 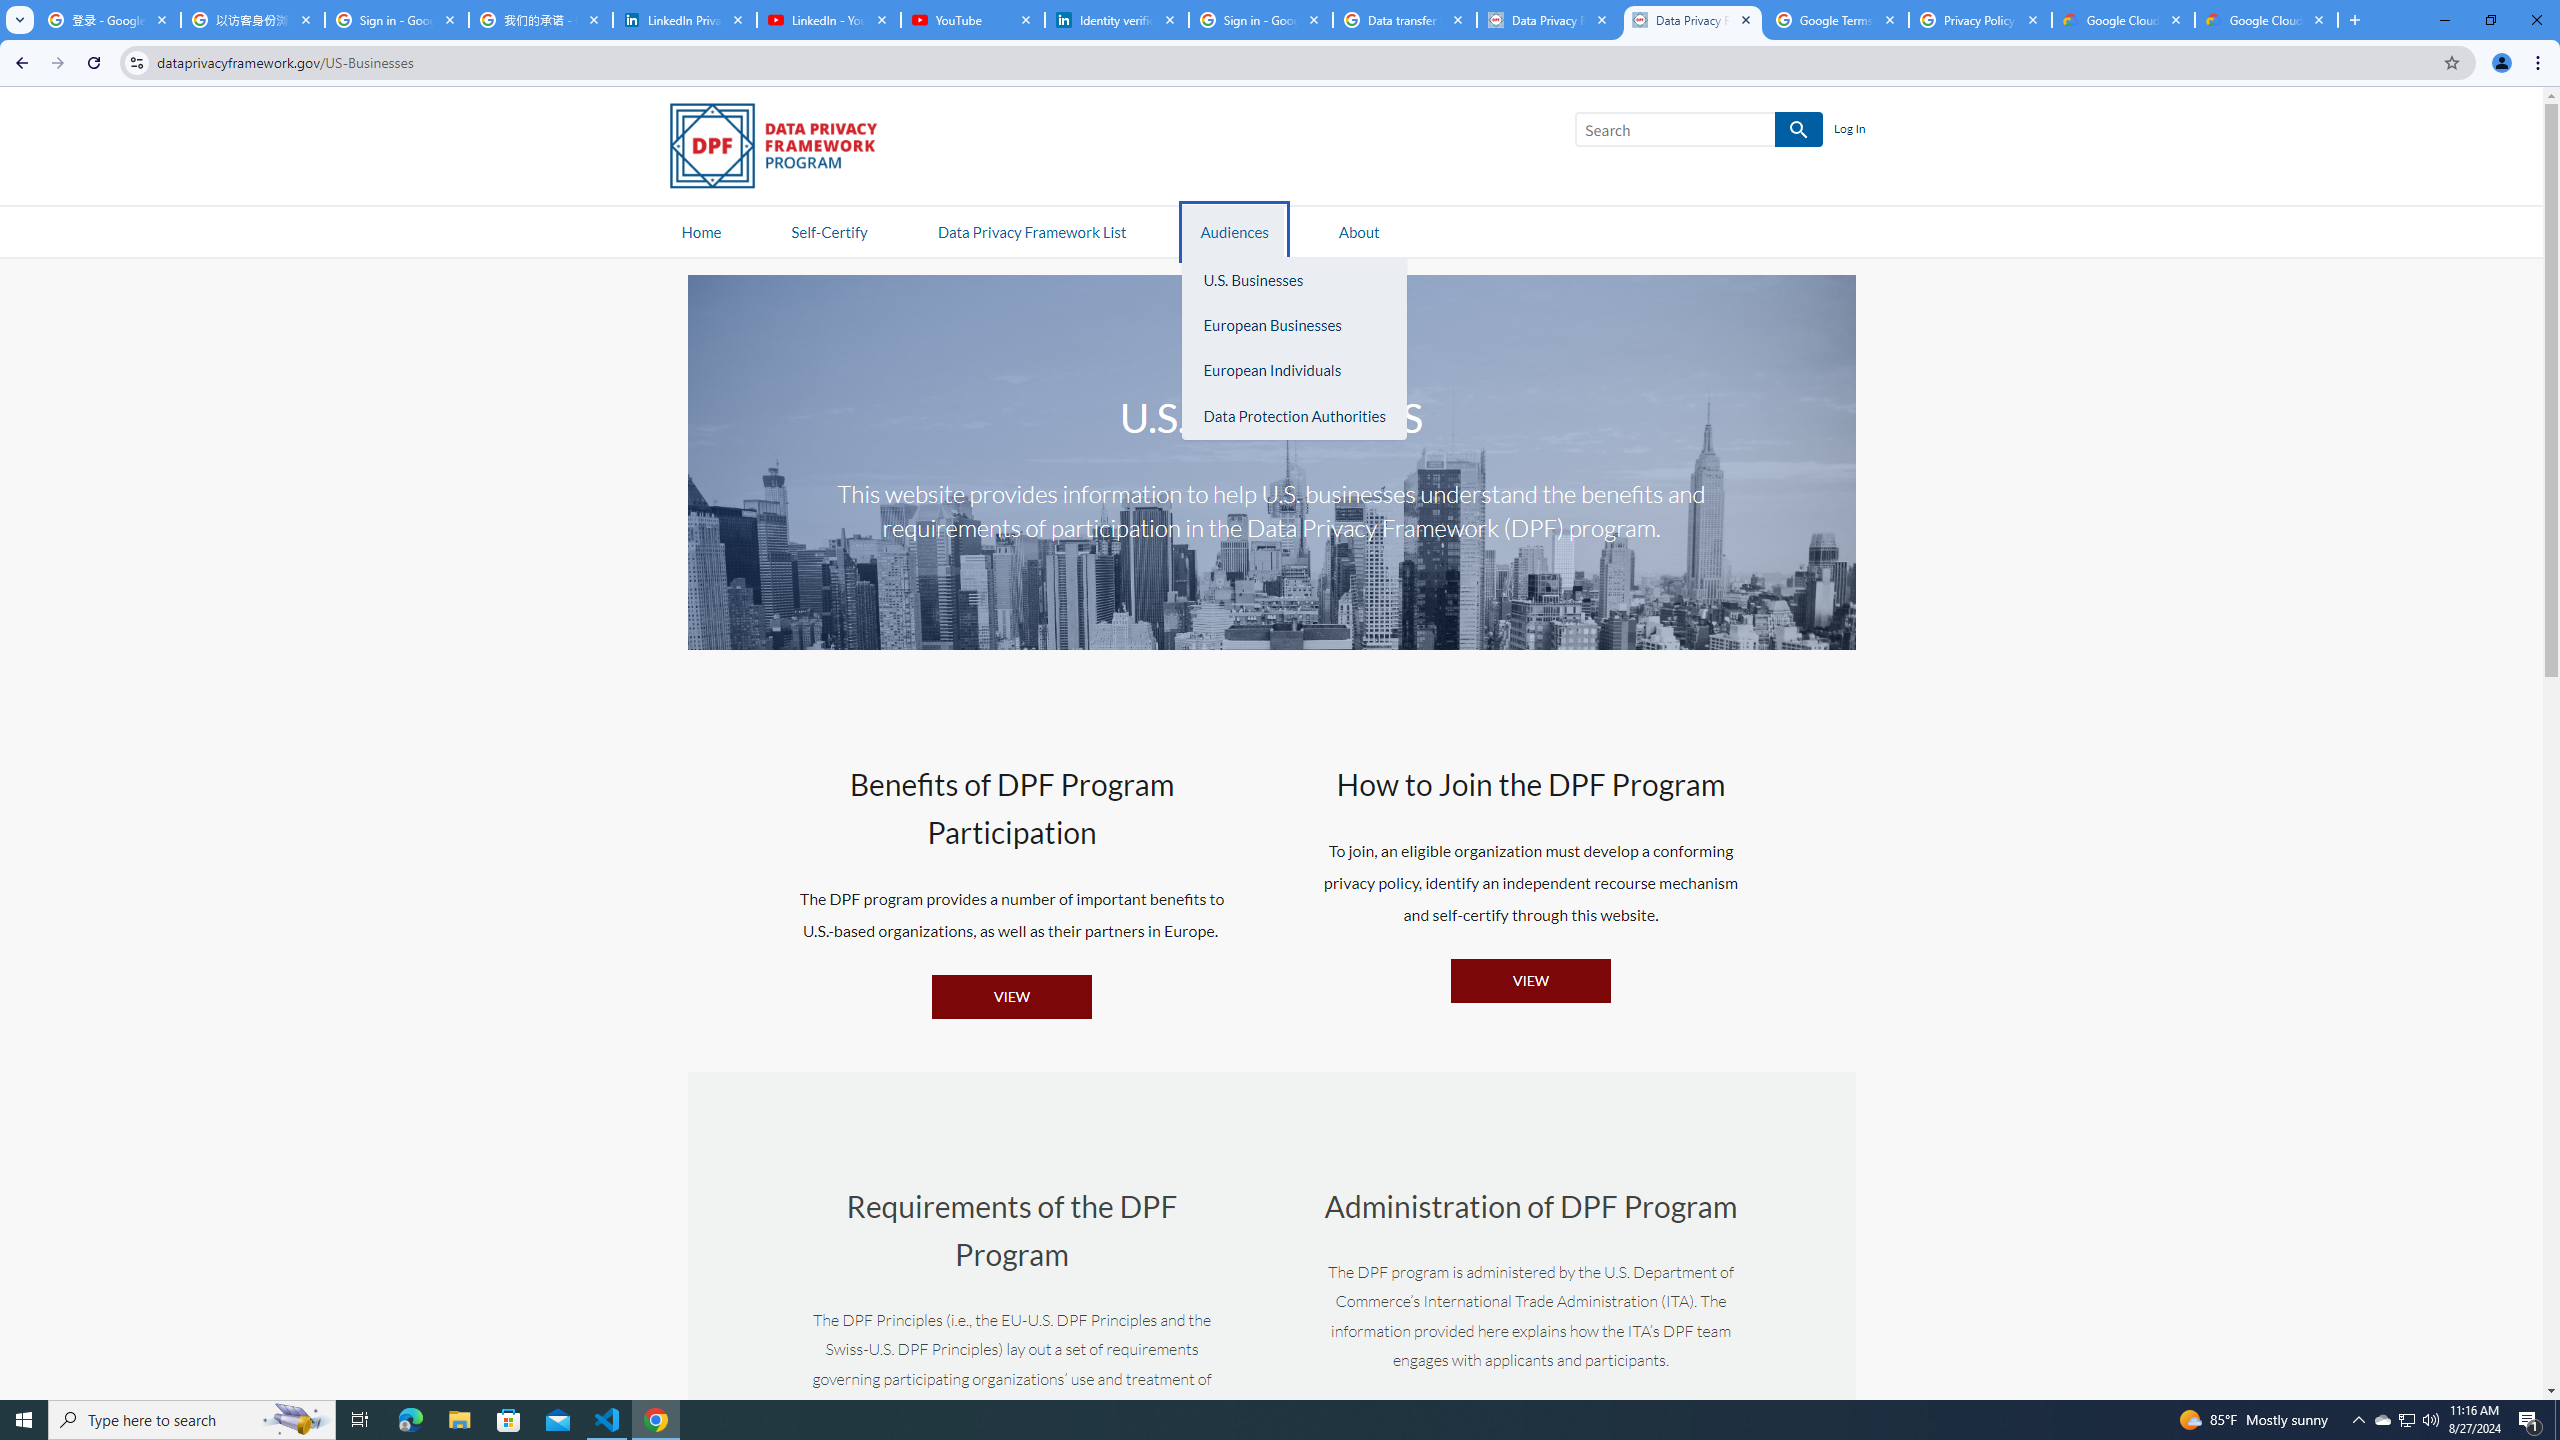 I want to click on Data Privacy Framework Logo - Link to Homepage, so click(x=783, y=150).